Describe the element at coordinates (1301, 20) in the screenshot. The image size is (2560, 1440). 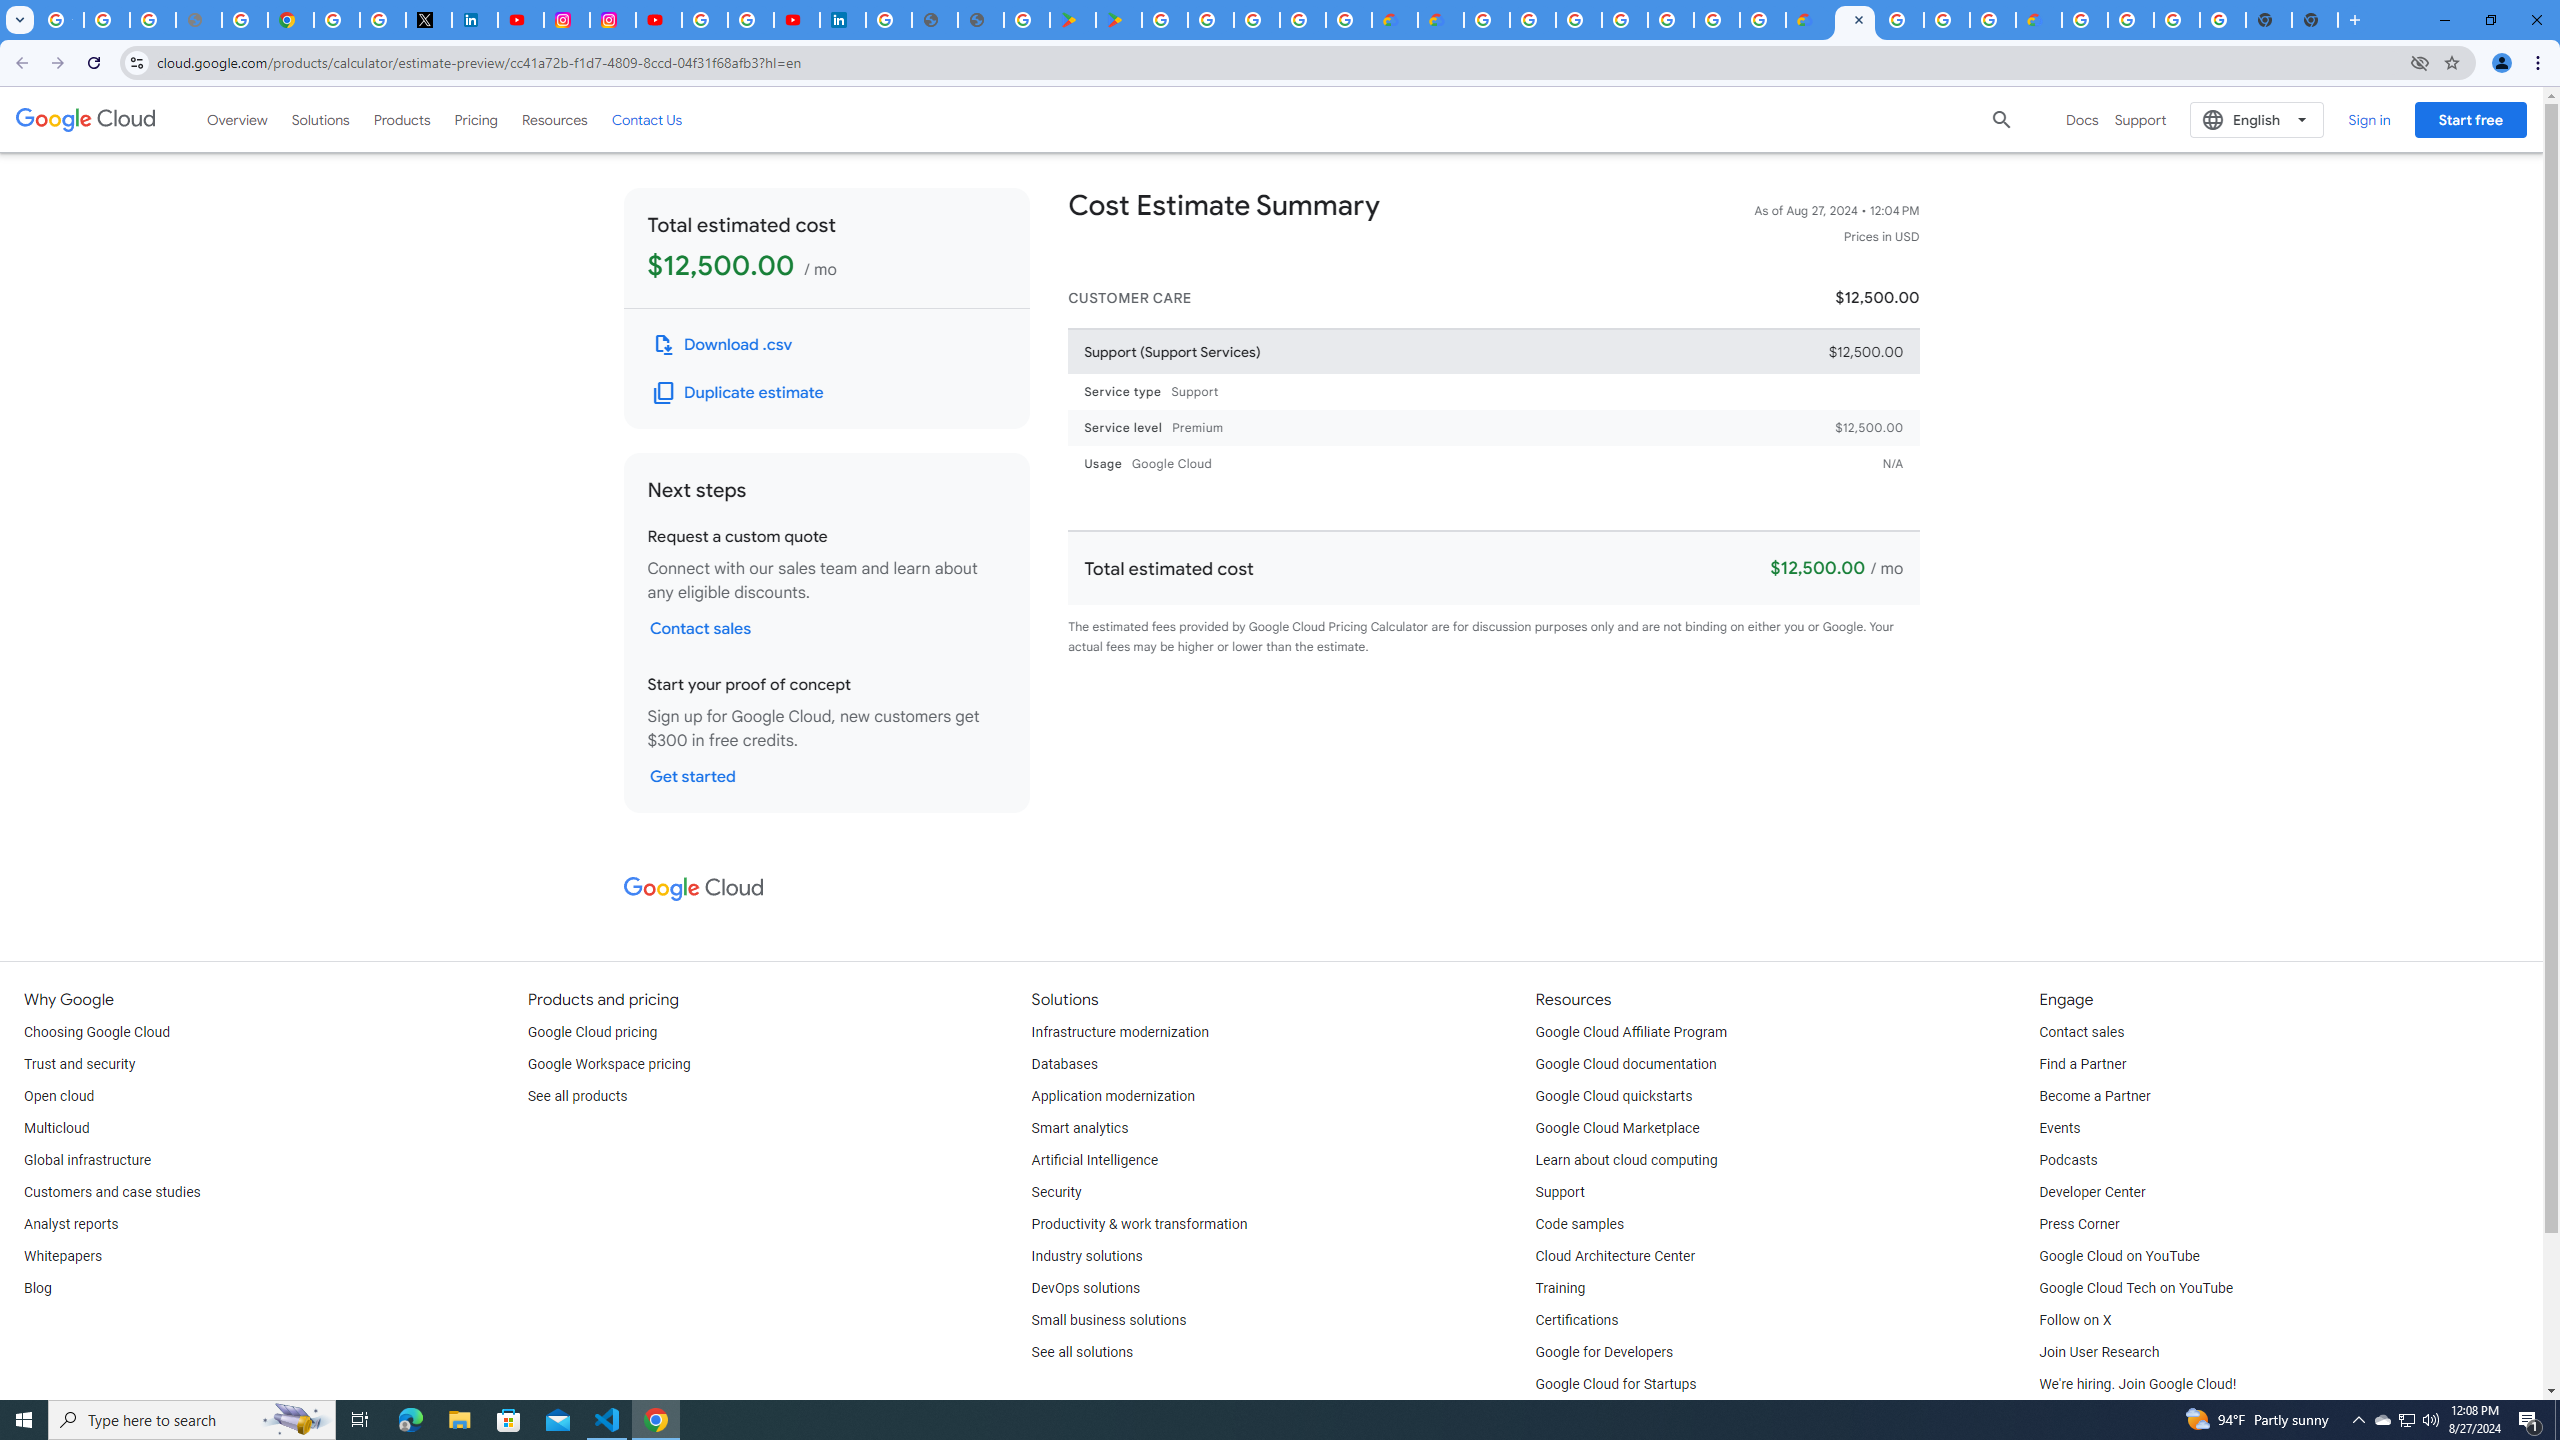
I see `Google Workspace - Specific Terms` at that location.